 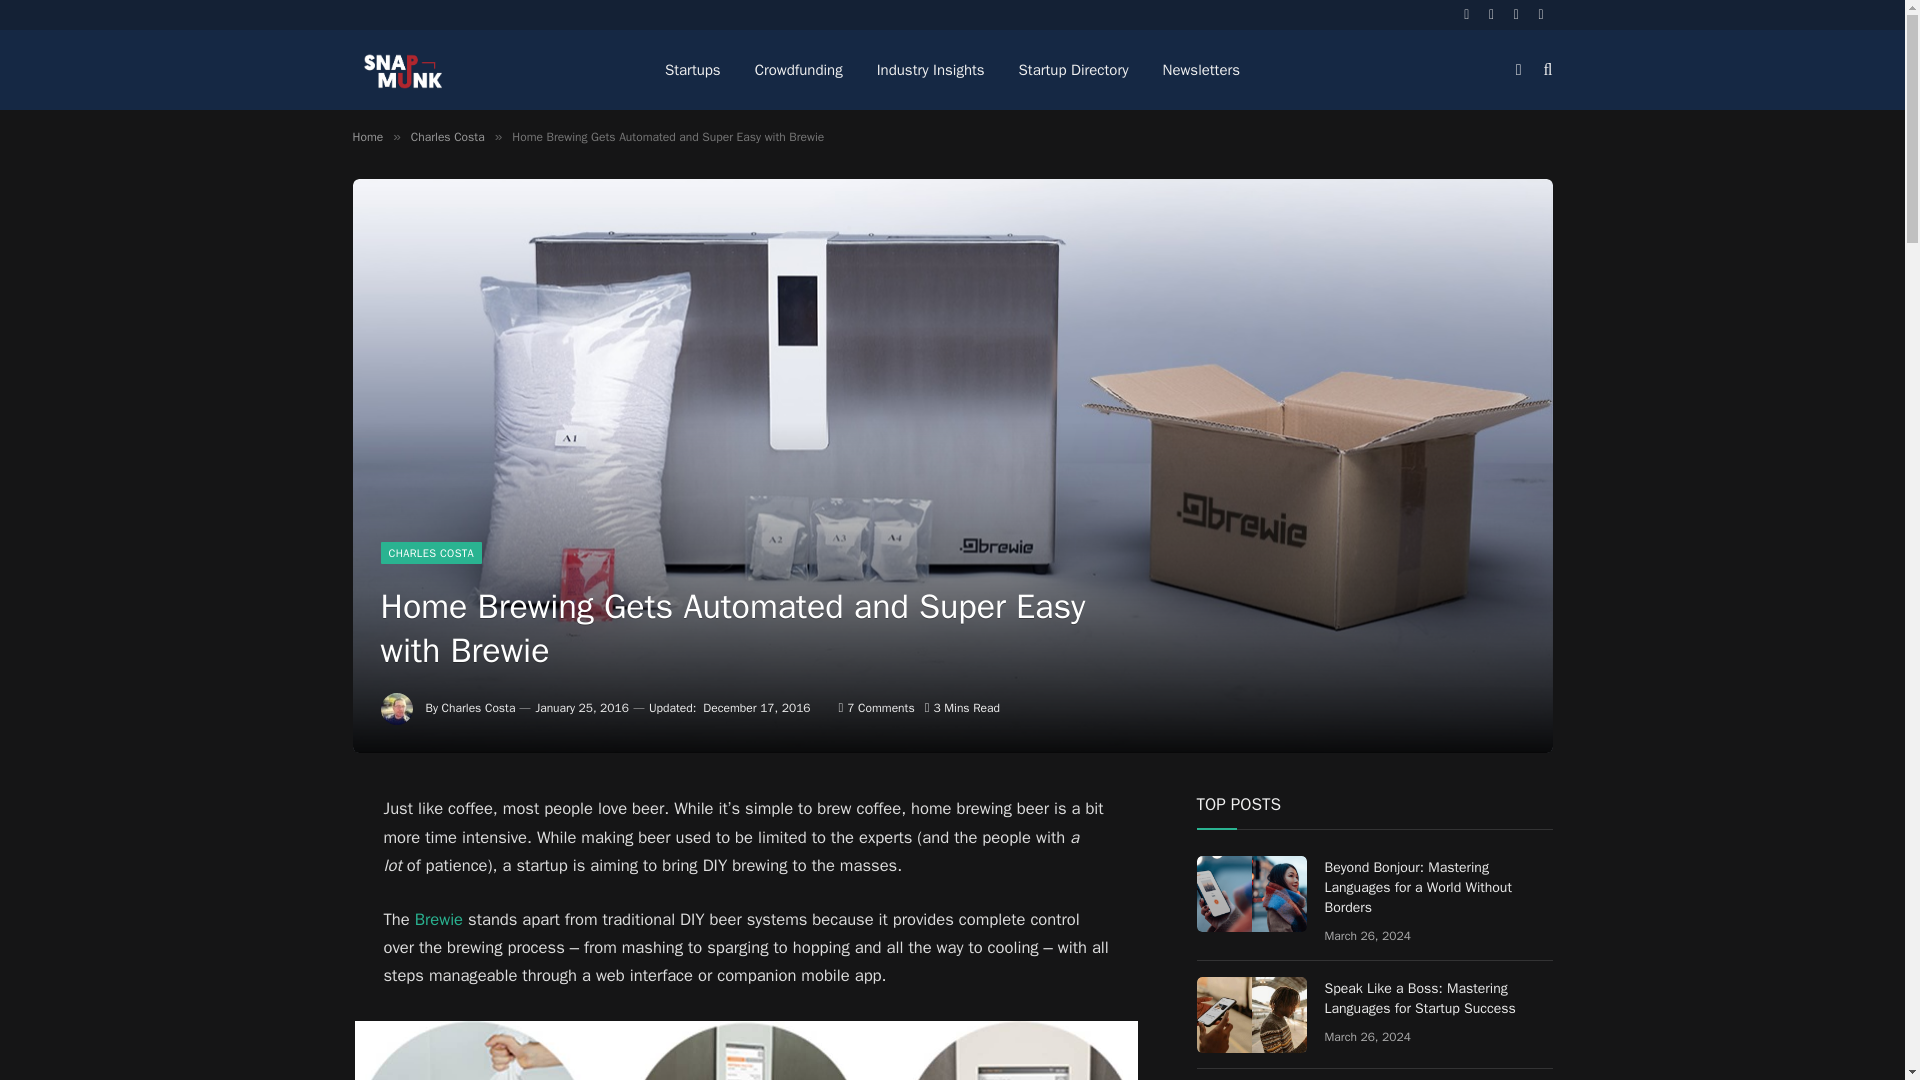 I want to click on Startups, so click(x=692, y=70).